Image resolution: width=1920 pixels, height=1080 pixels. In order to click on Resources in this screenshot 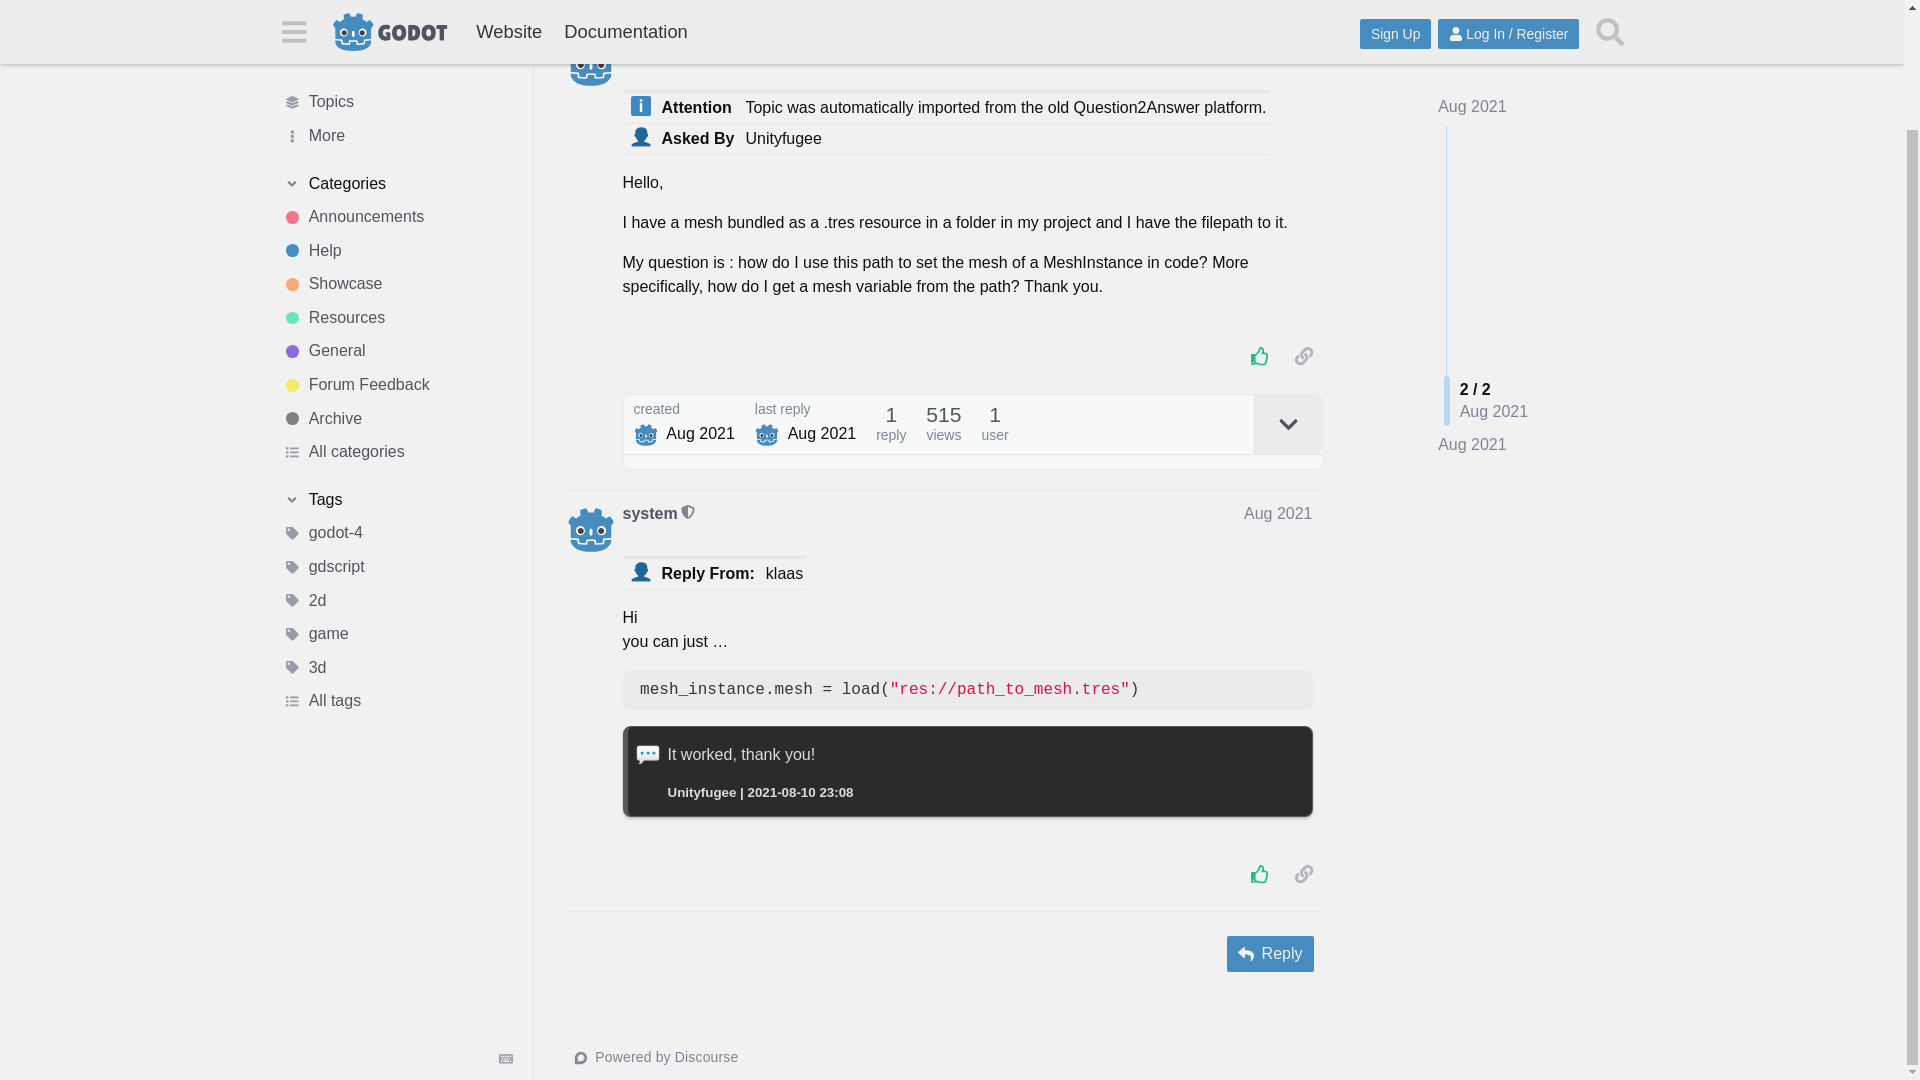, I will do `click(397, 184)`.